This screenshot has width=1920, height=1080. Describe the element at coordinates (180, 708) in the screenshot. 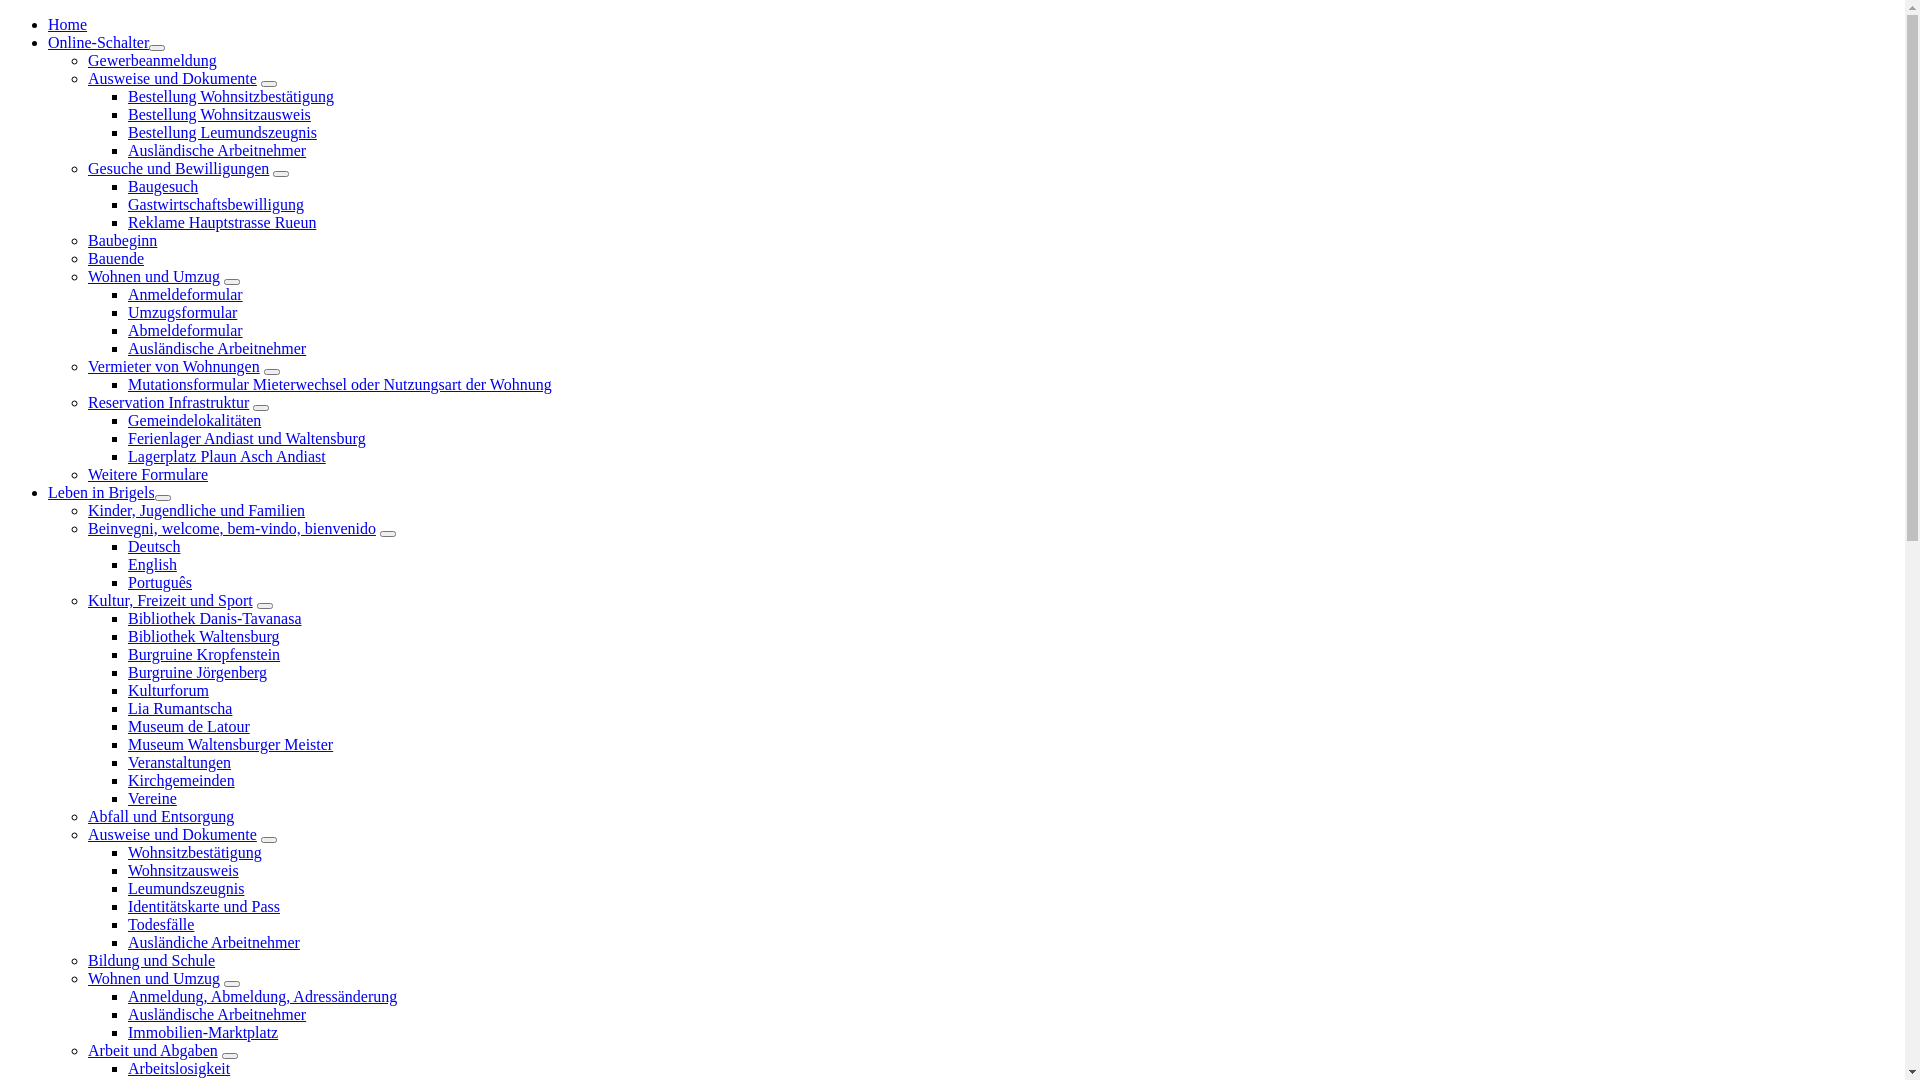

I see `Lia Rumantscha` at that location.